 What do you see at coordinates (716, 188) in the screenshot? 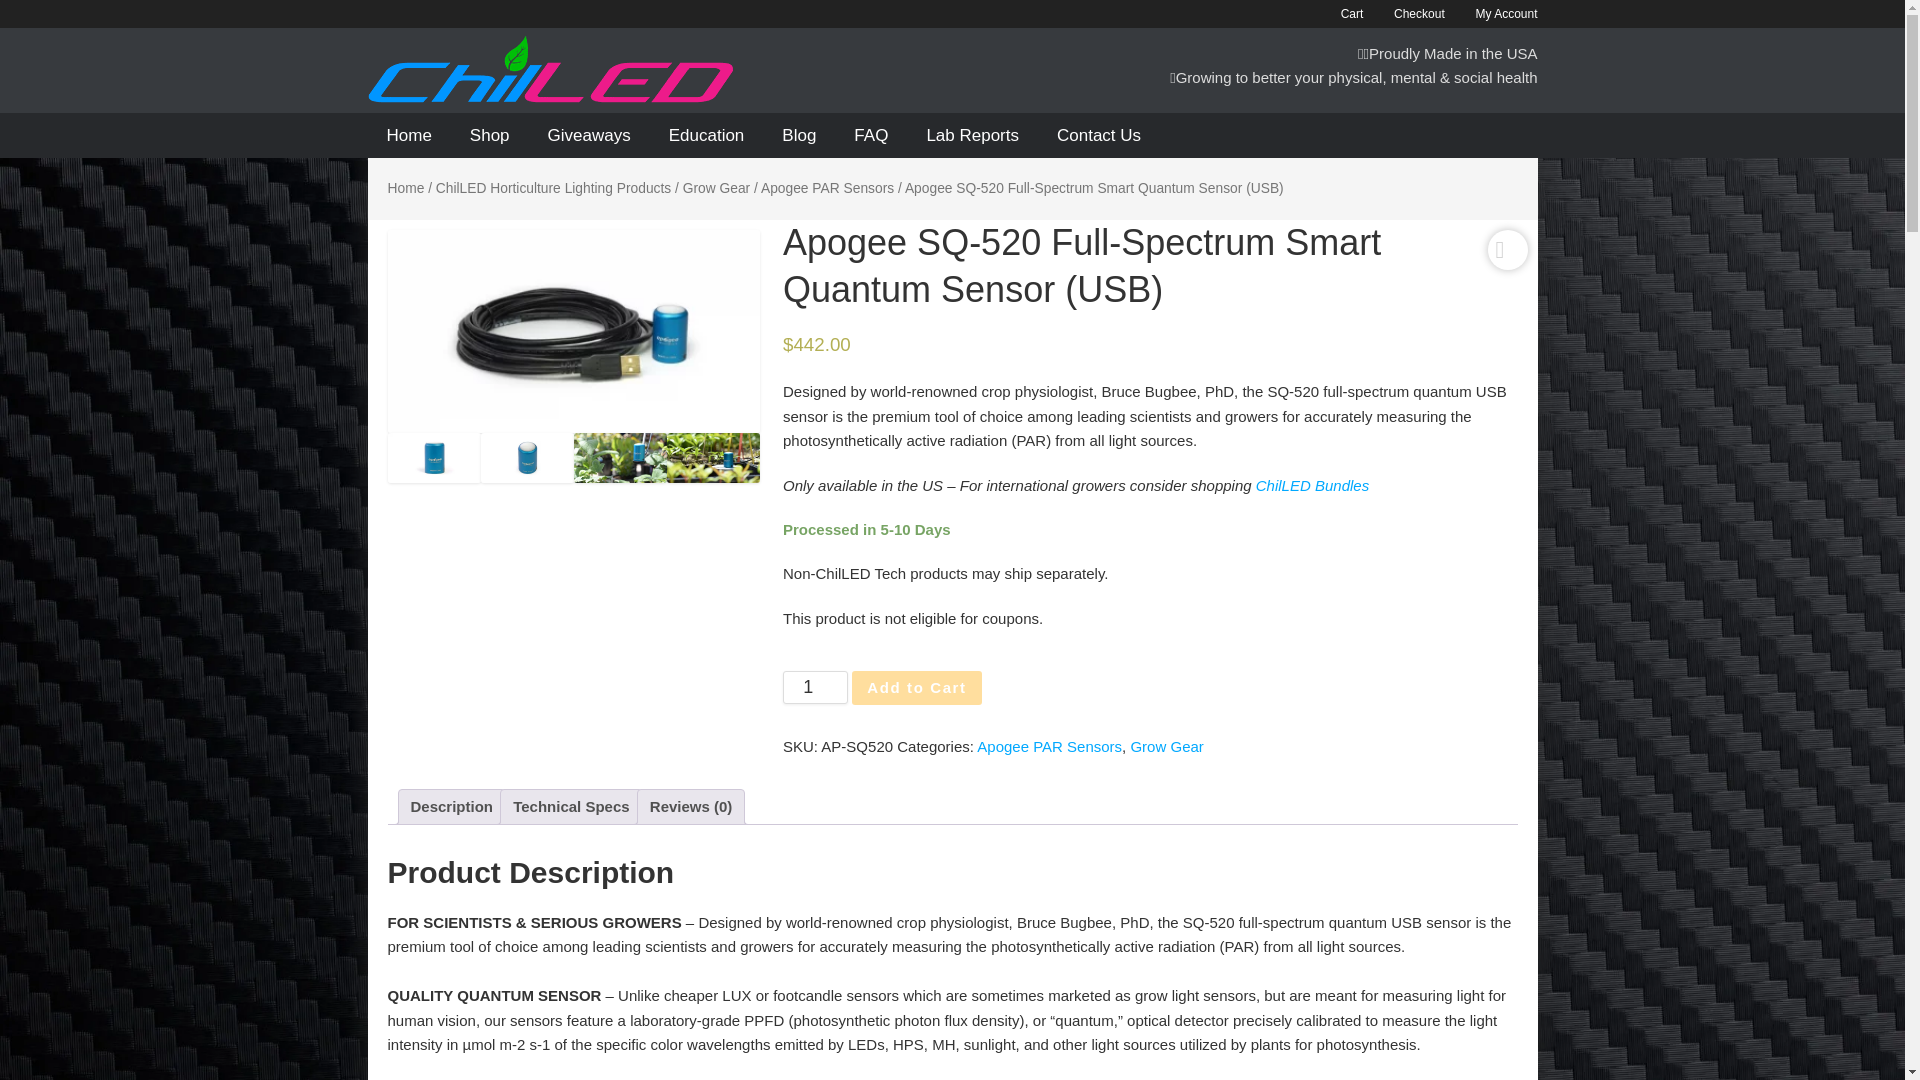
I see `Grow Gear` at bounding box center [716, 188].